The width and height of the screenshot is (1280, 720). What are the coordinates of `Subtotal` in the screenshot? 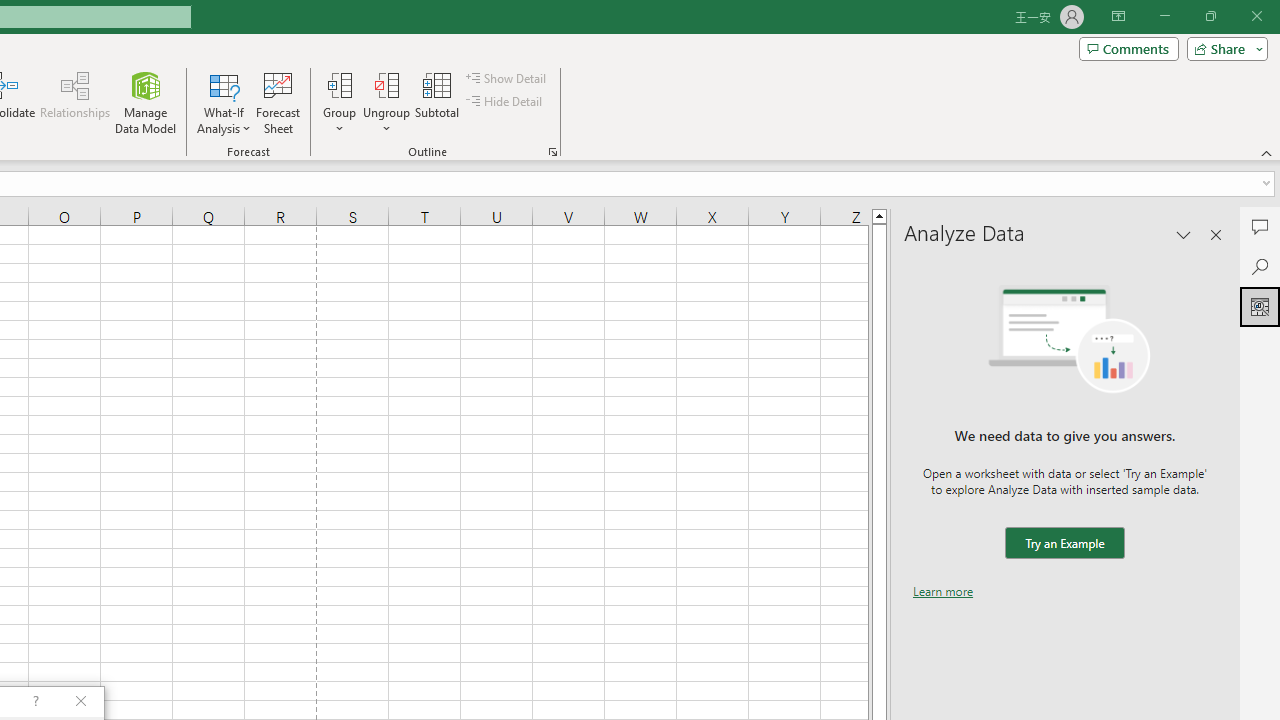 It's located at (438, 102).